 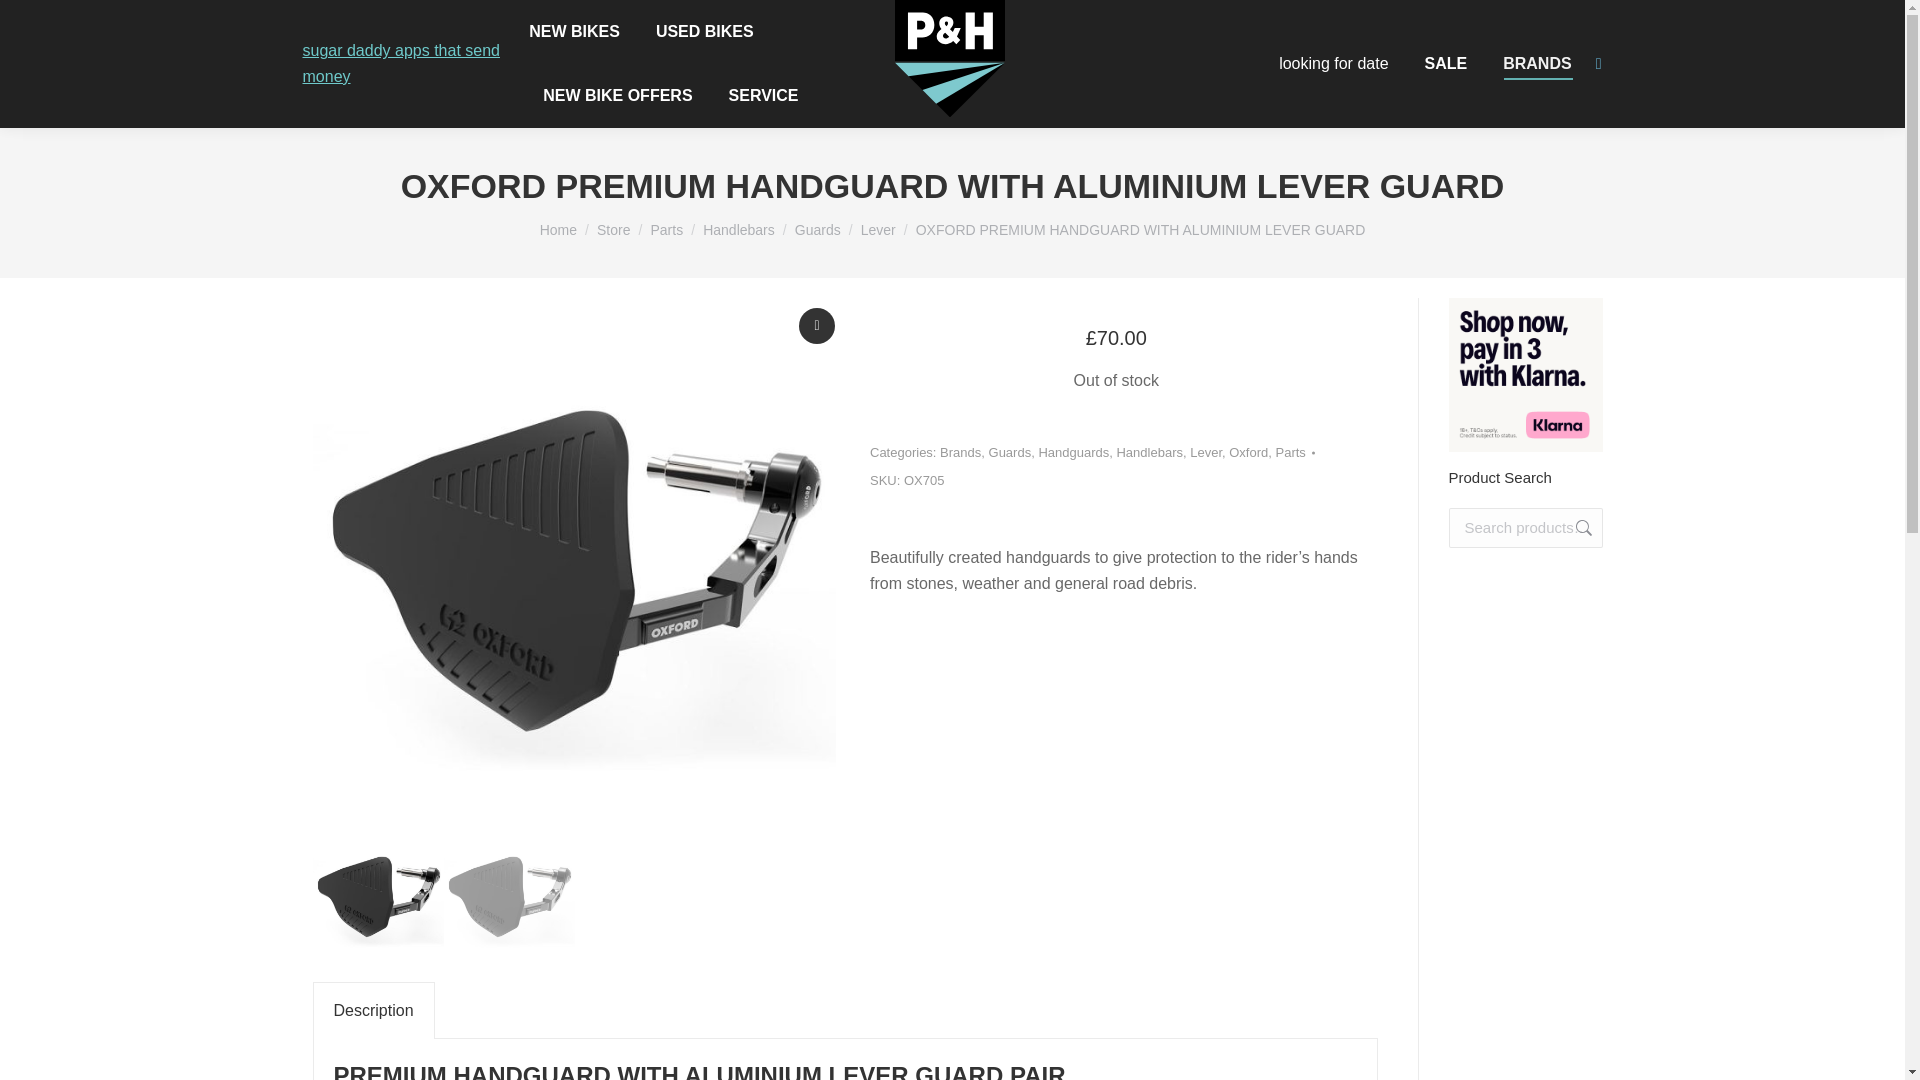 I want to click on NEW BIKE OFFERS, so click(x=617, y=96).